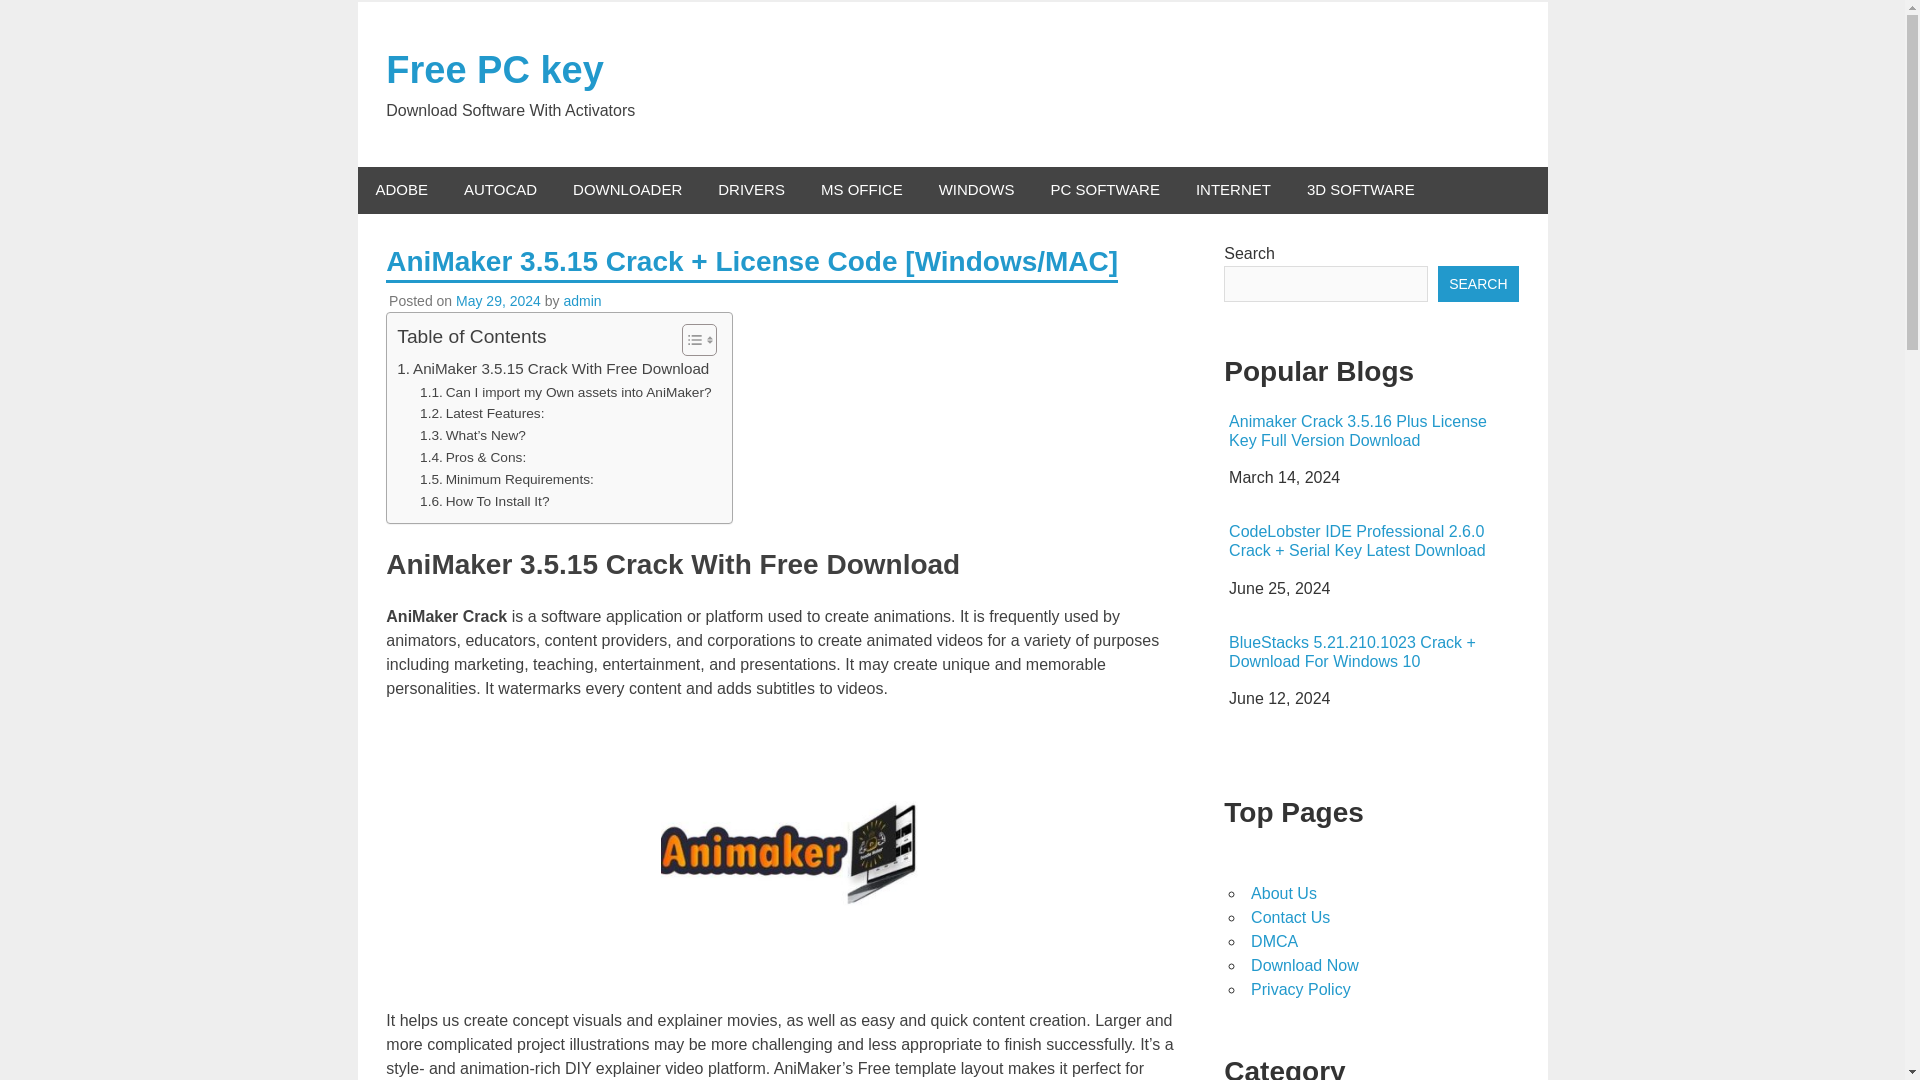 The image size is (1920, 1080). I want to click on Minimum Requirements:, so click(506, 480).